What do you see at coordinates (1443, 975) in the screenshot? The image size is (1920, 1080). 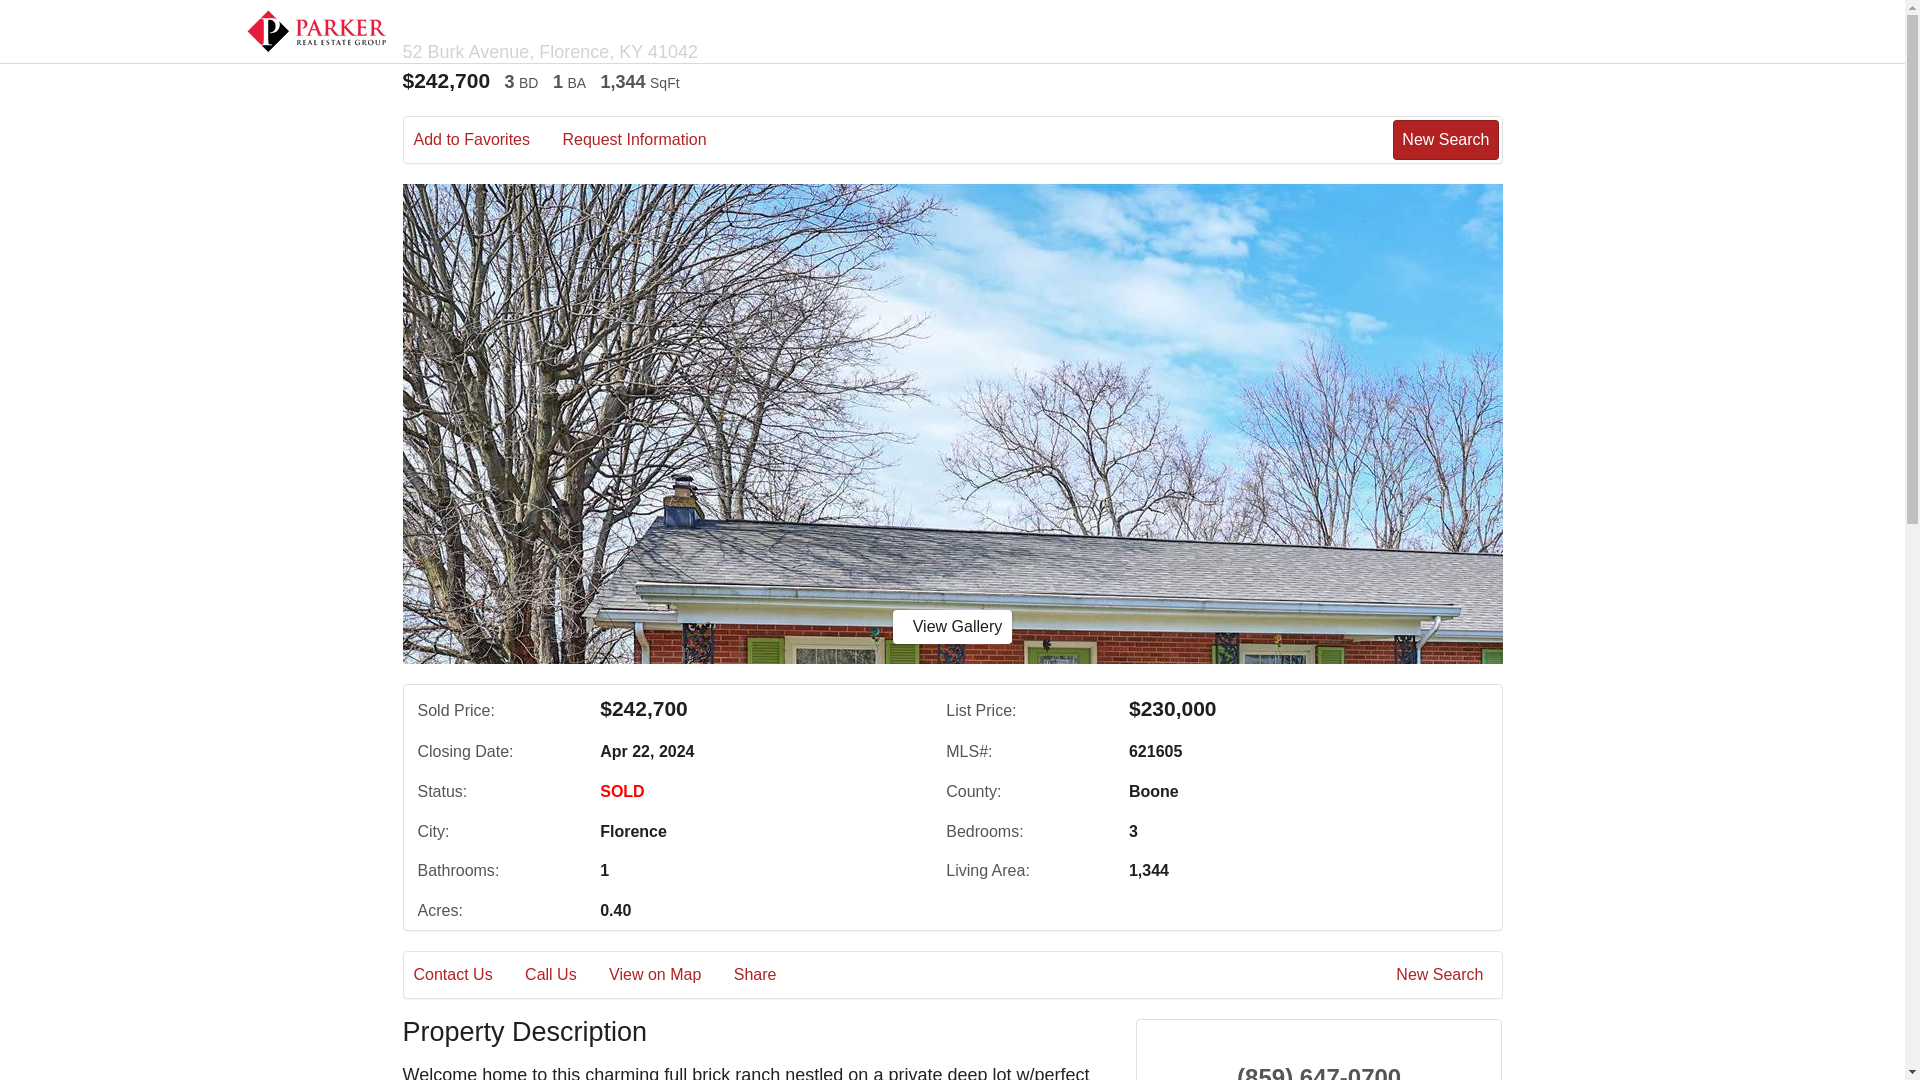 I see `New Search` at bounding box center [1443, 975].